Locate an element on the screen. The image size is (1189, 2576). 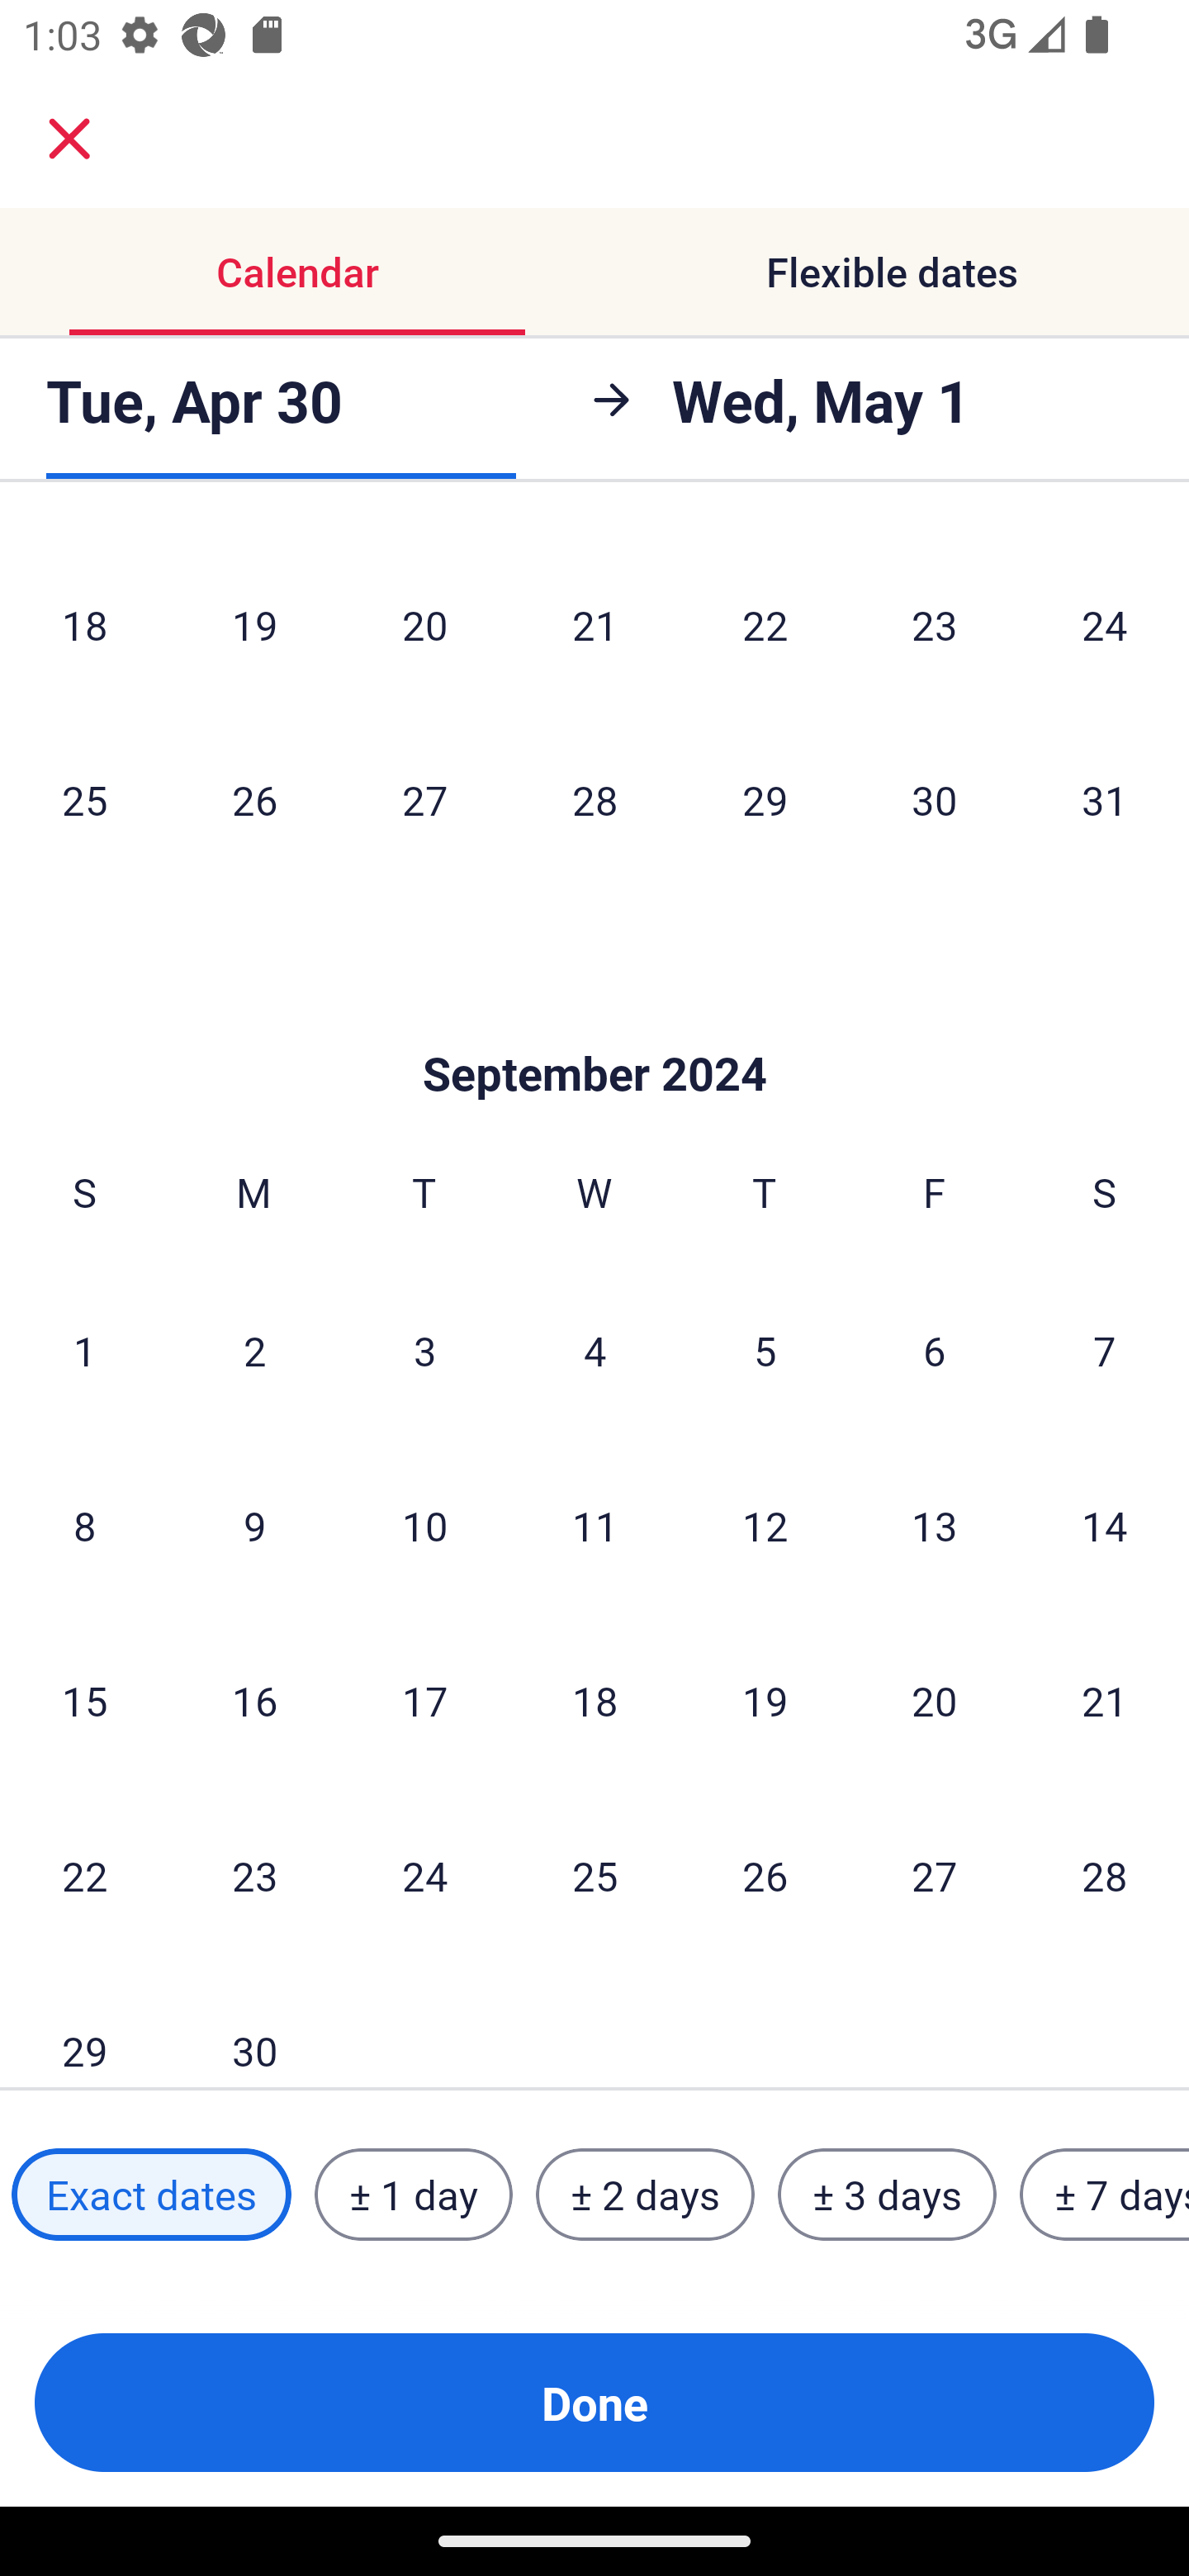
7 Saturday, September 7, 2024 is located at coordinates (1105, 1349).